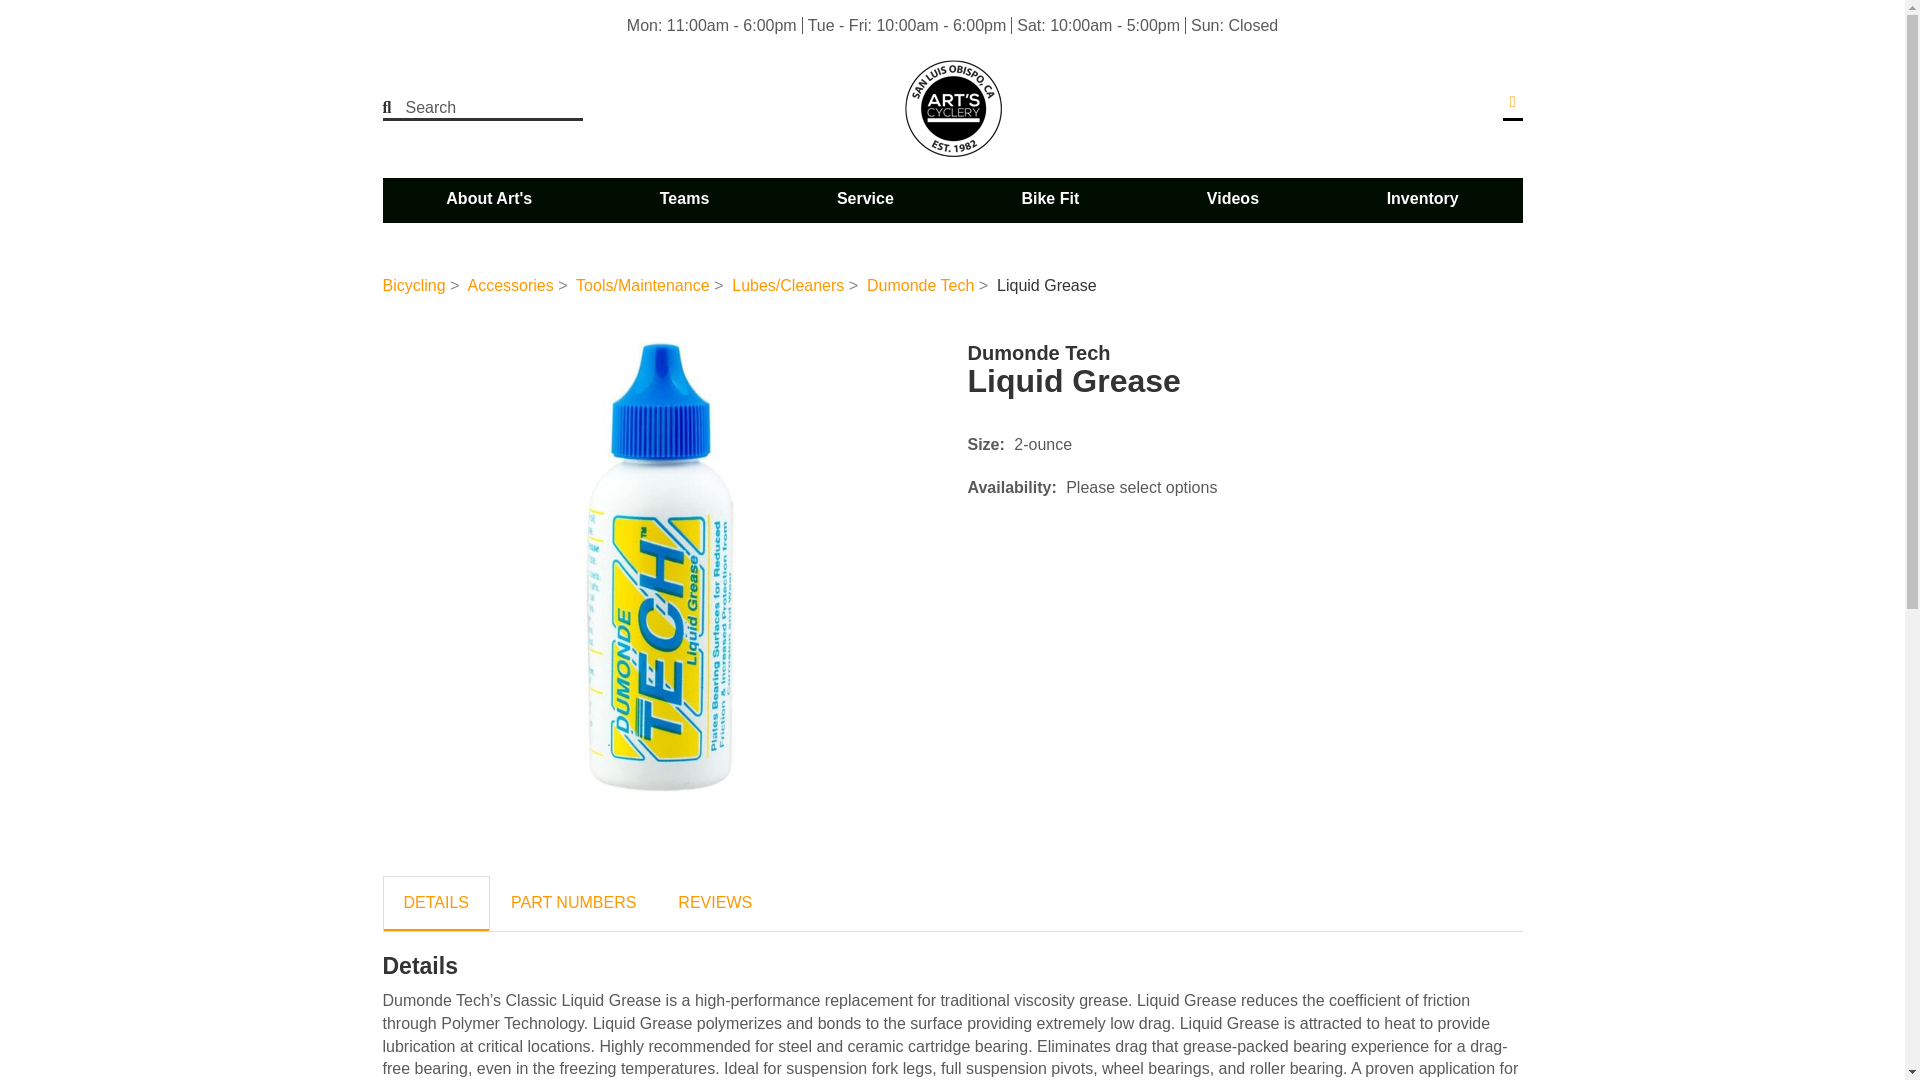 This screenshot has width=1920, height=1080. What do you see at coordinates (1049, 199) in the screenshot?
I see `Bike Fit` at bounding box center [1049, 199].